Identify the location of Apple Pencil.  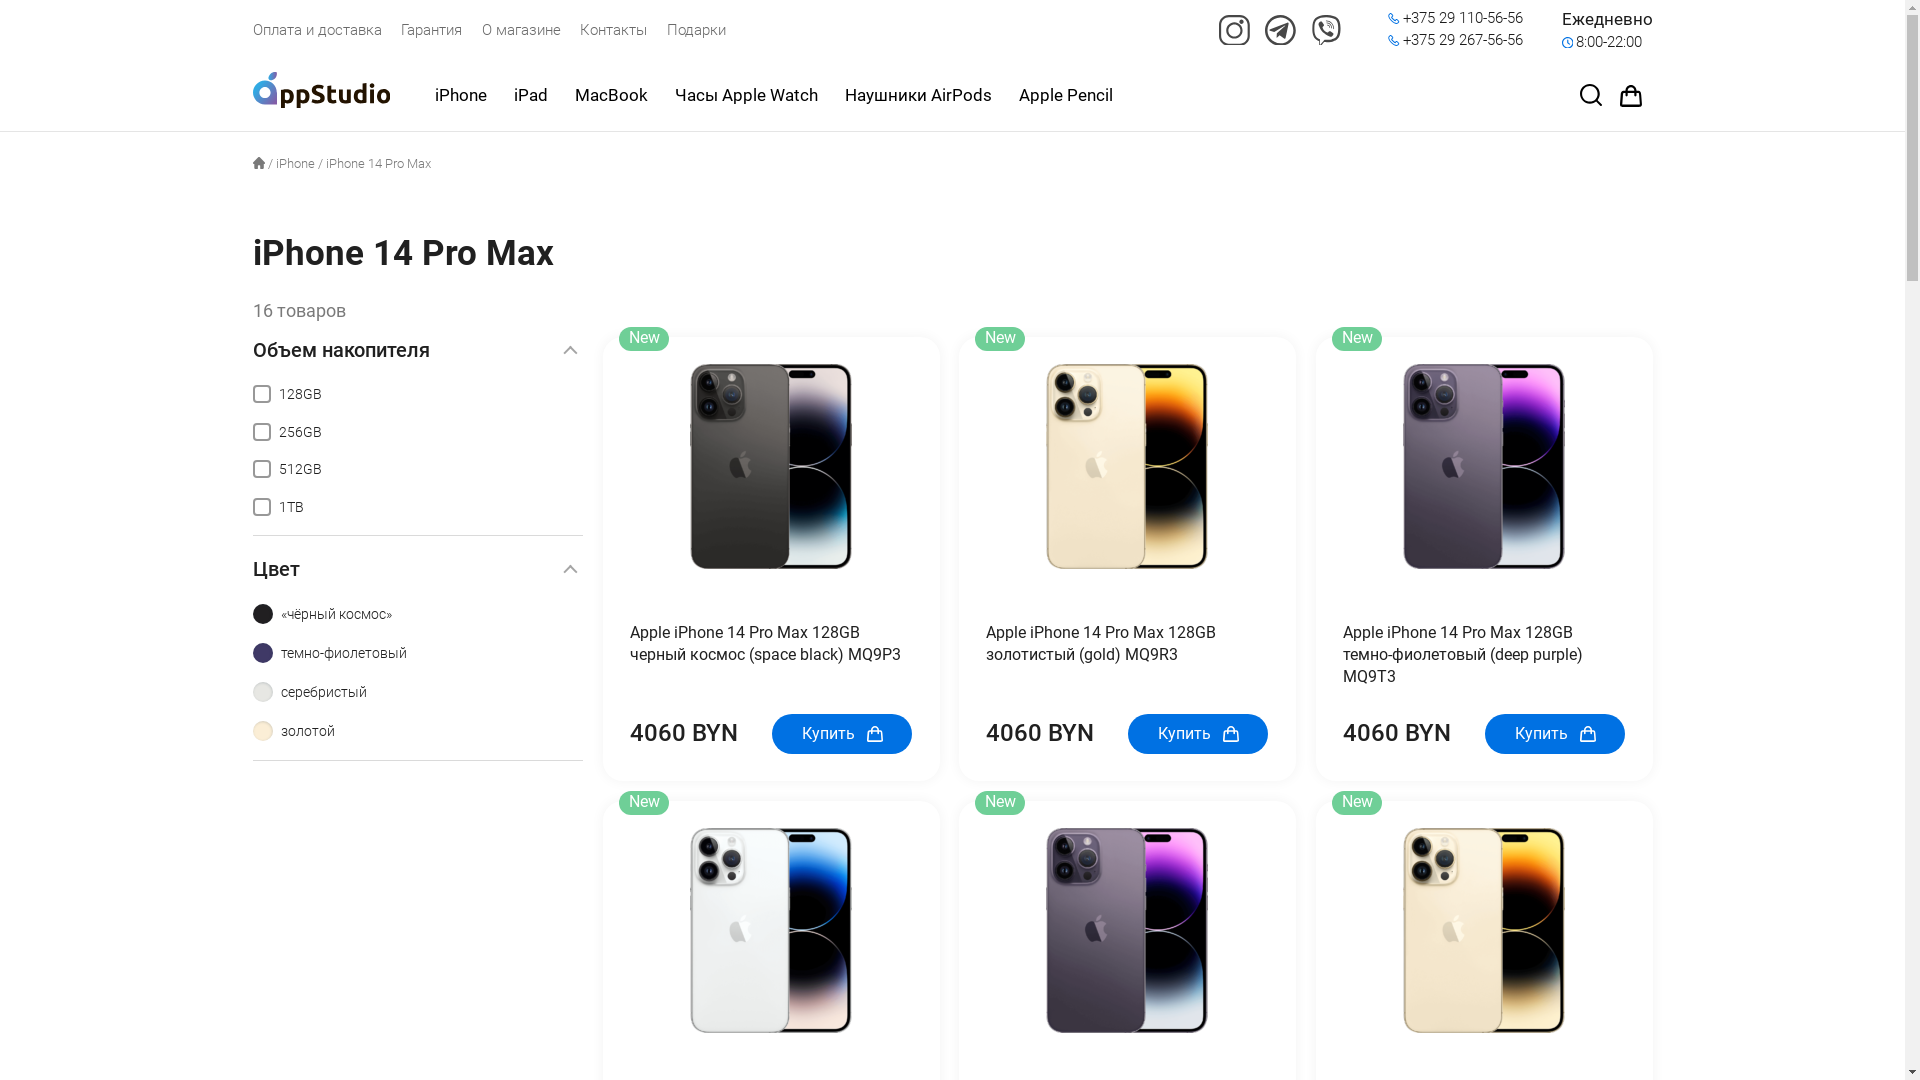
(1064, 95).